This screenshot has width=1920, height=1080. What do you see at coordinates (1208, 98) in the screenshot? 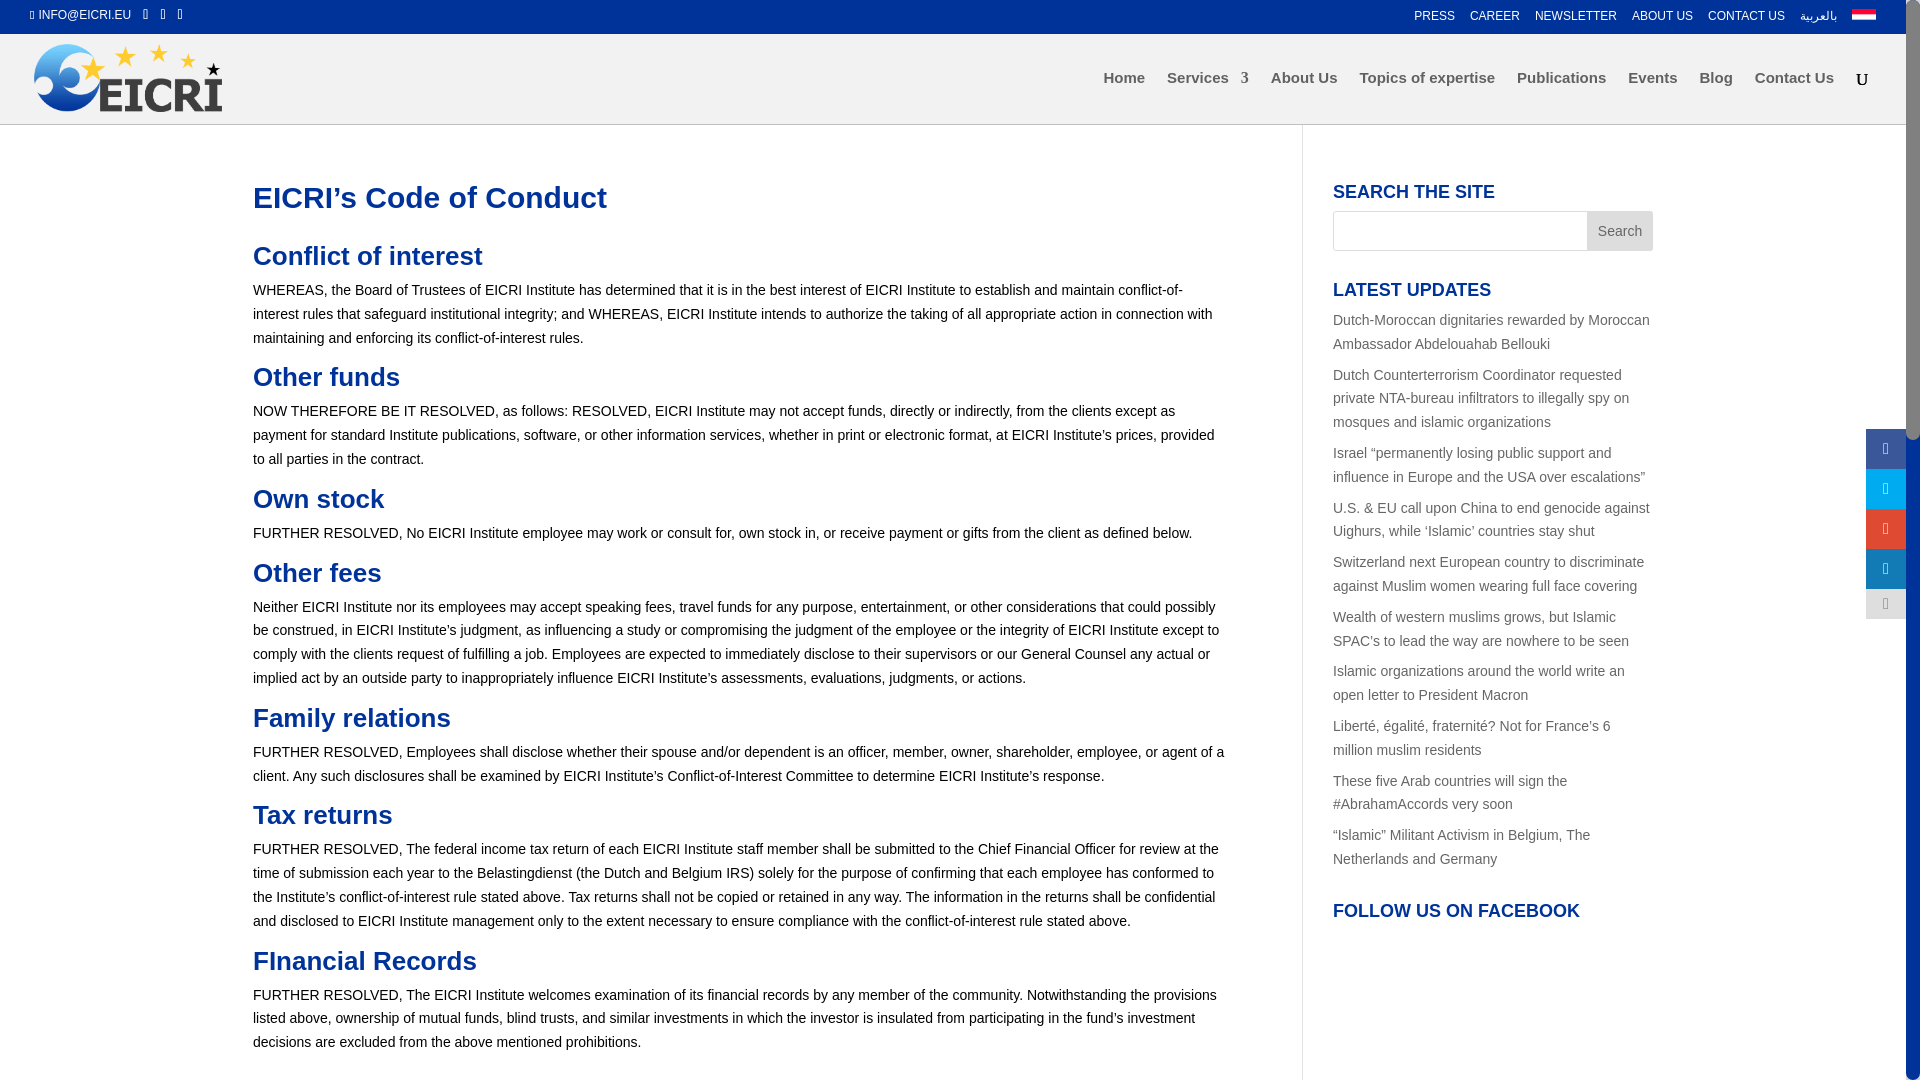
I see `Services` at bounding box center [1208, 98].